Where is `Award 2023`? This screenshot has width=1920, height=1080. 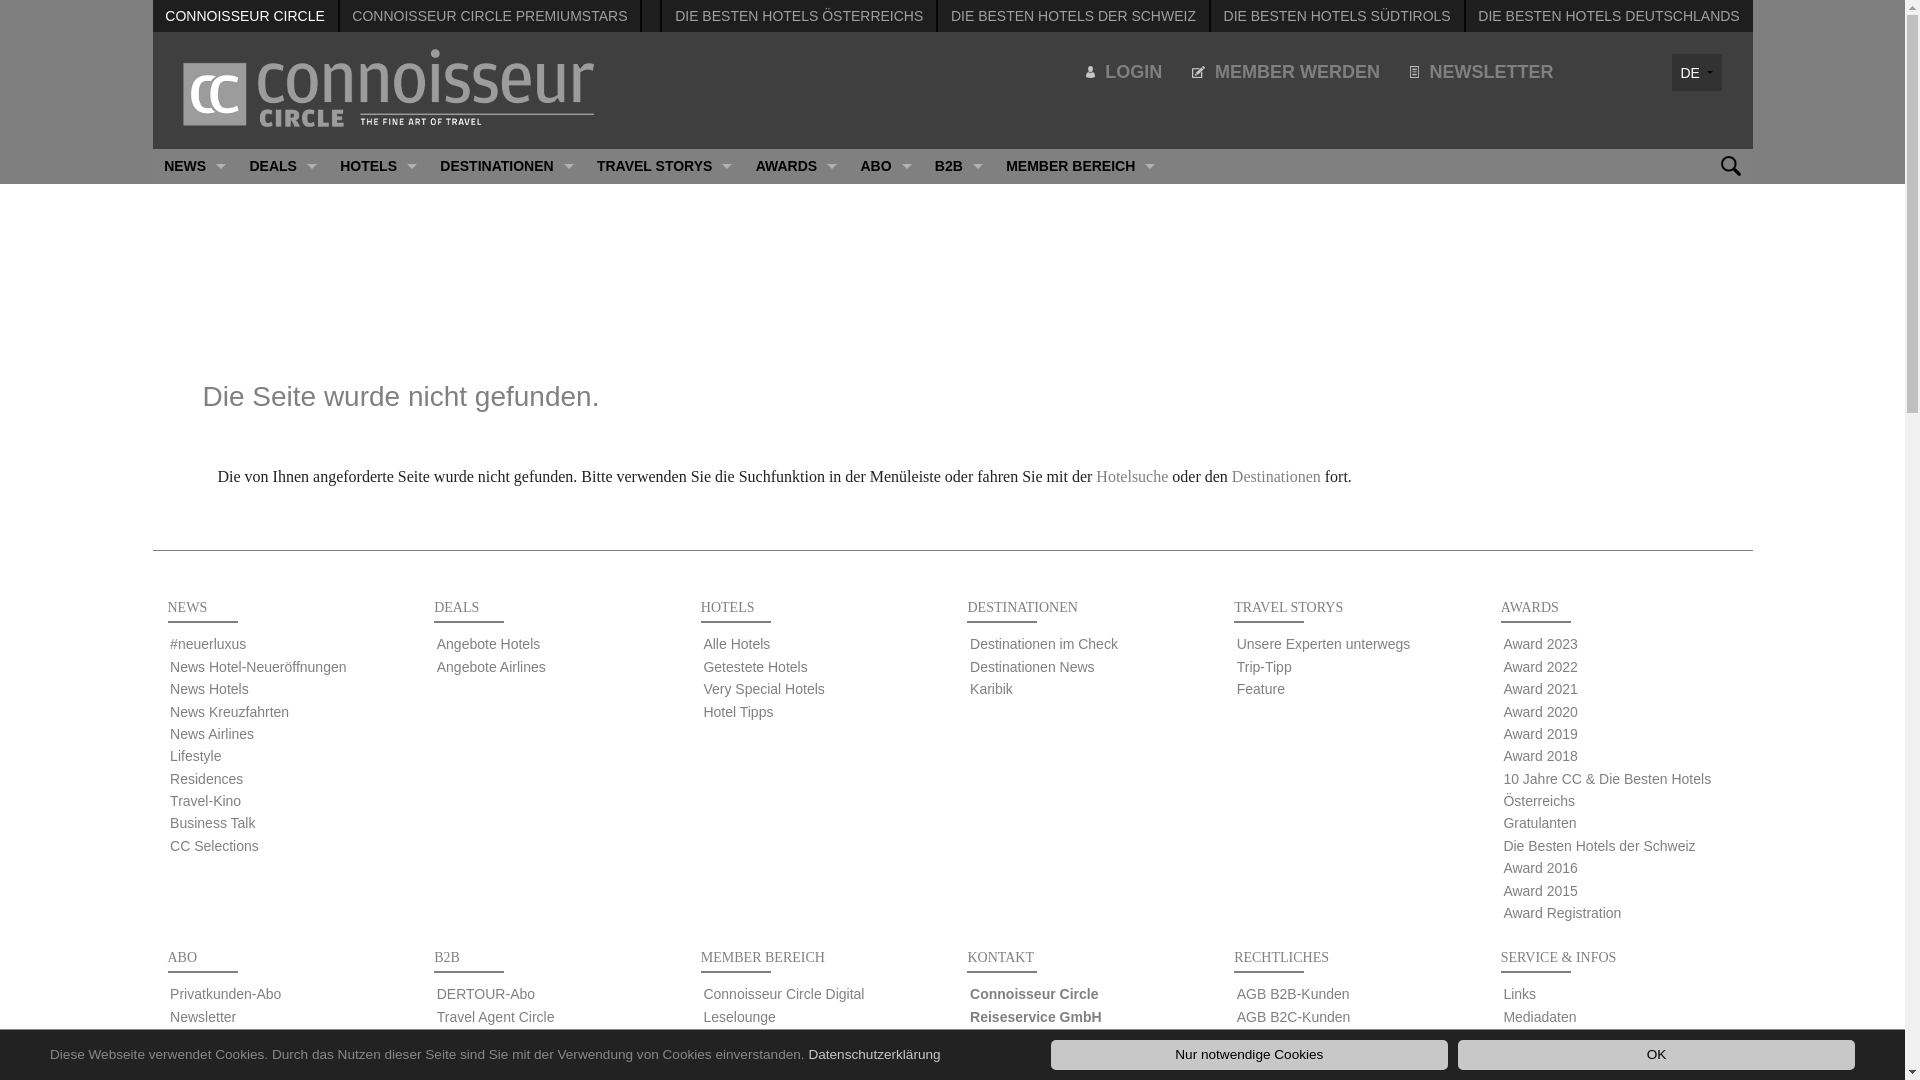
Award 2023 is located at coordinates (1540, 644).